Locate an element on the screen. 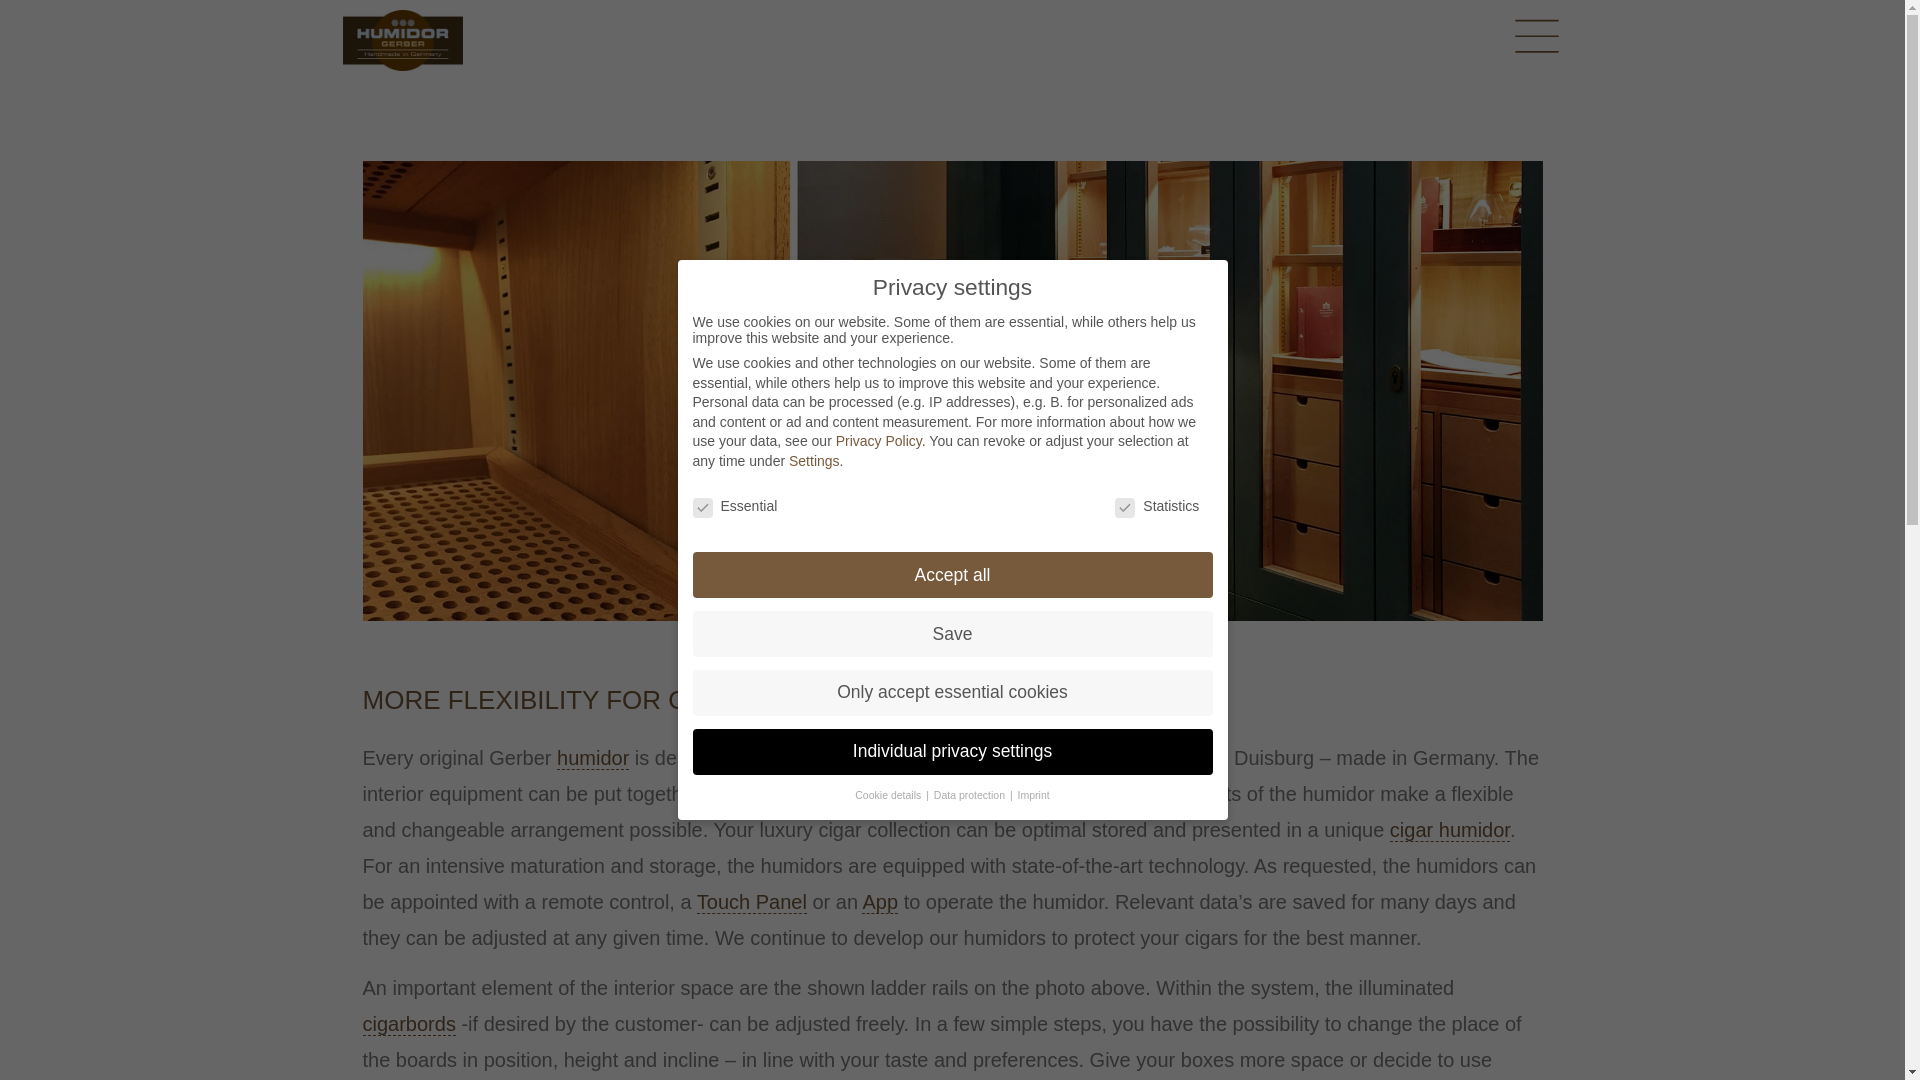 This screenshot has width=1920, height=1080. cigar humidor is located at coordinates (1450, 830).